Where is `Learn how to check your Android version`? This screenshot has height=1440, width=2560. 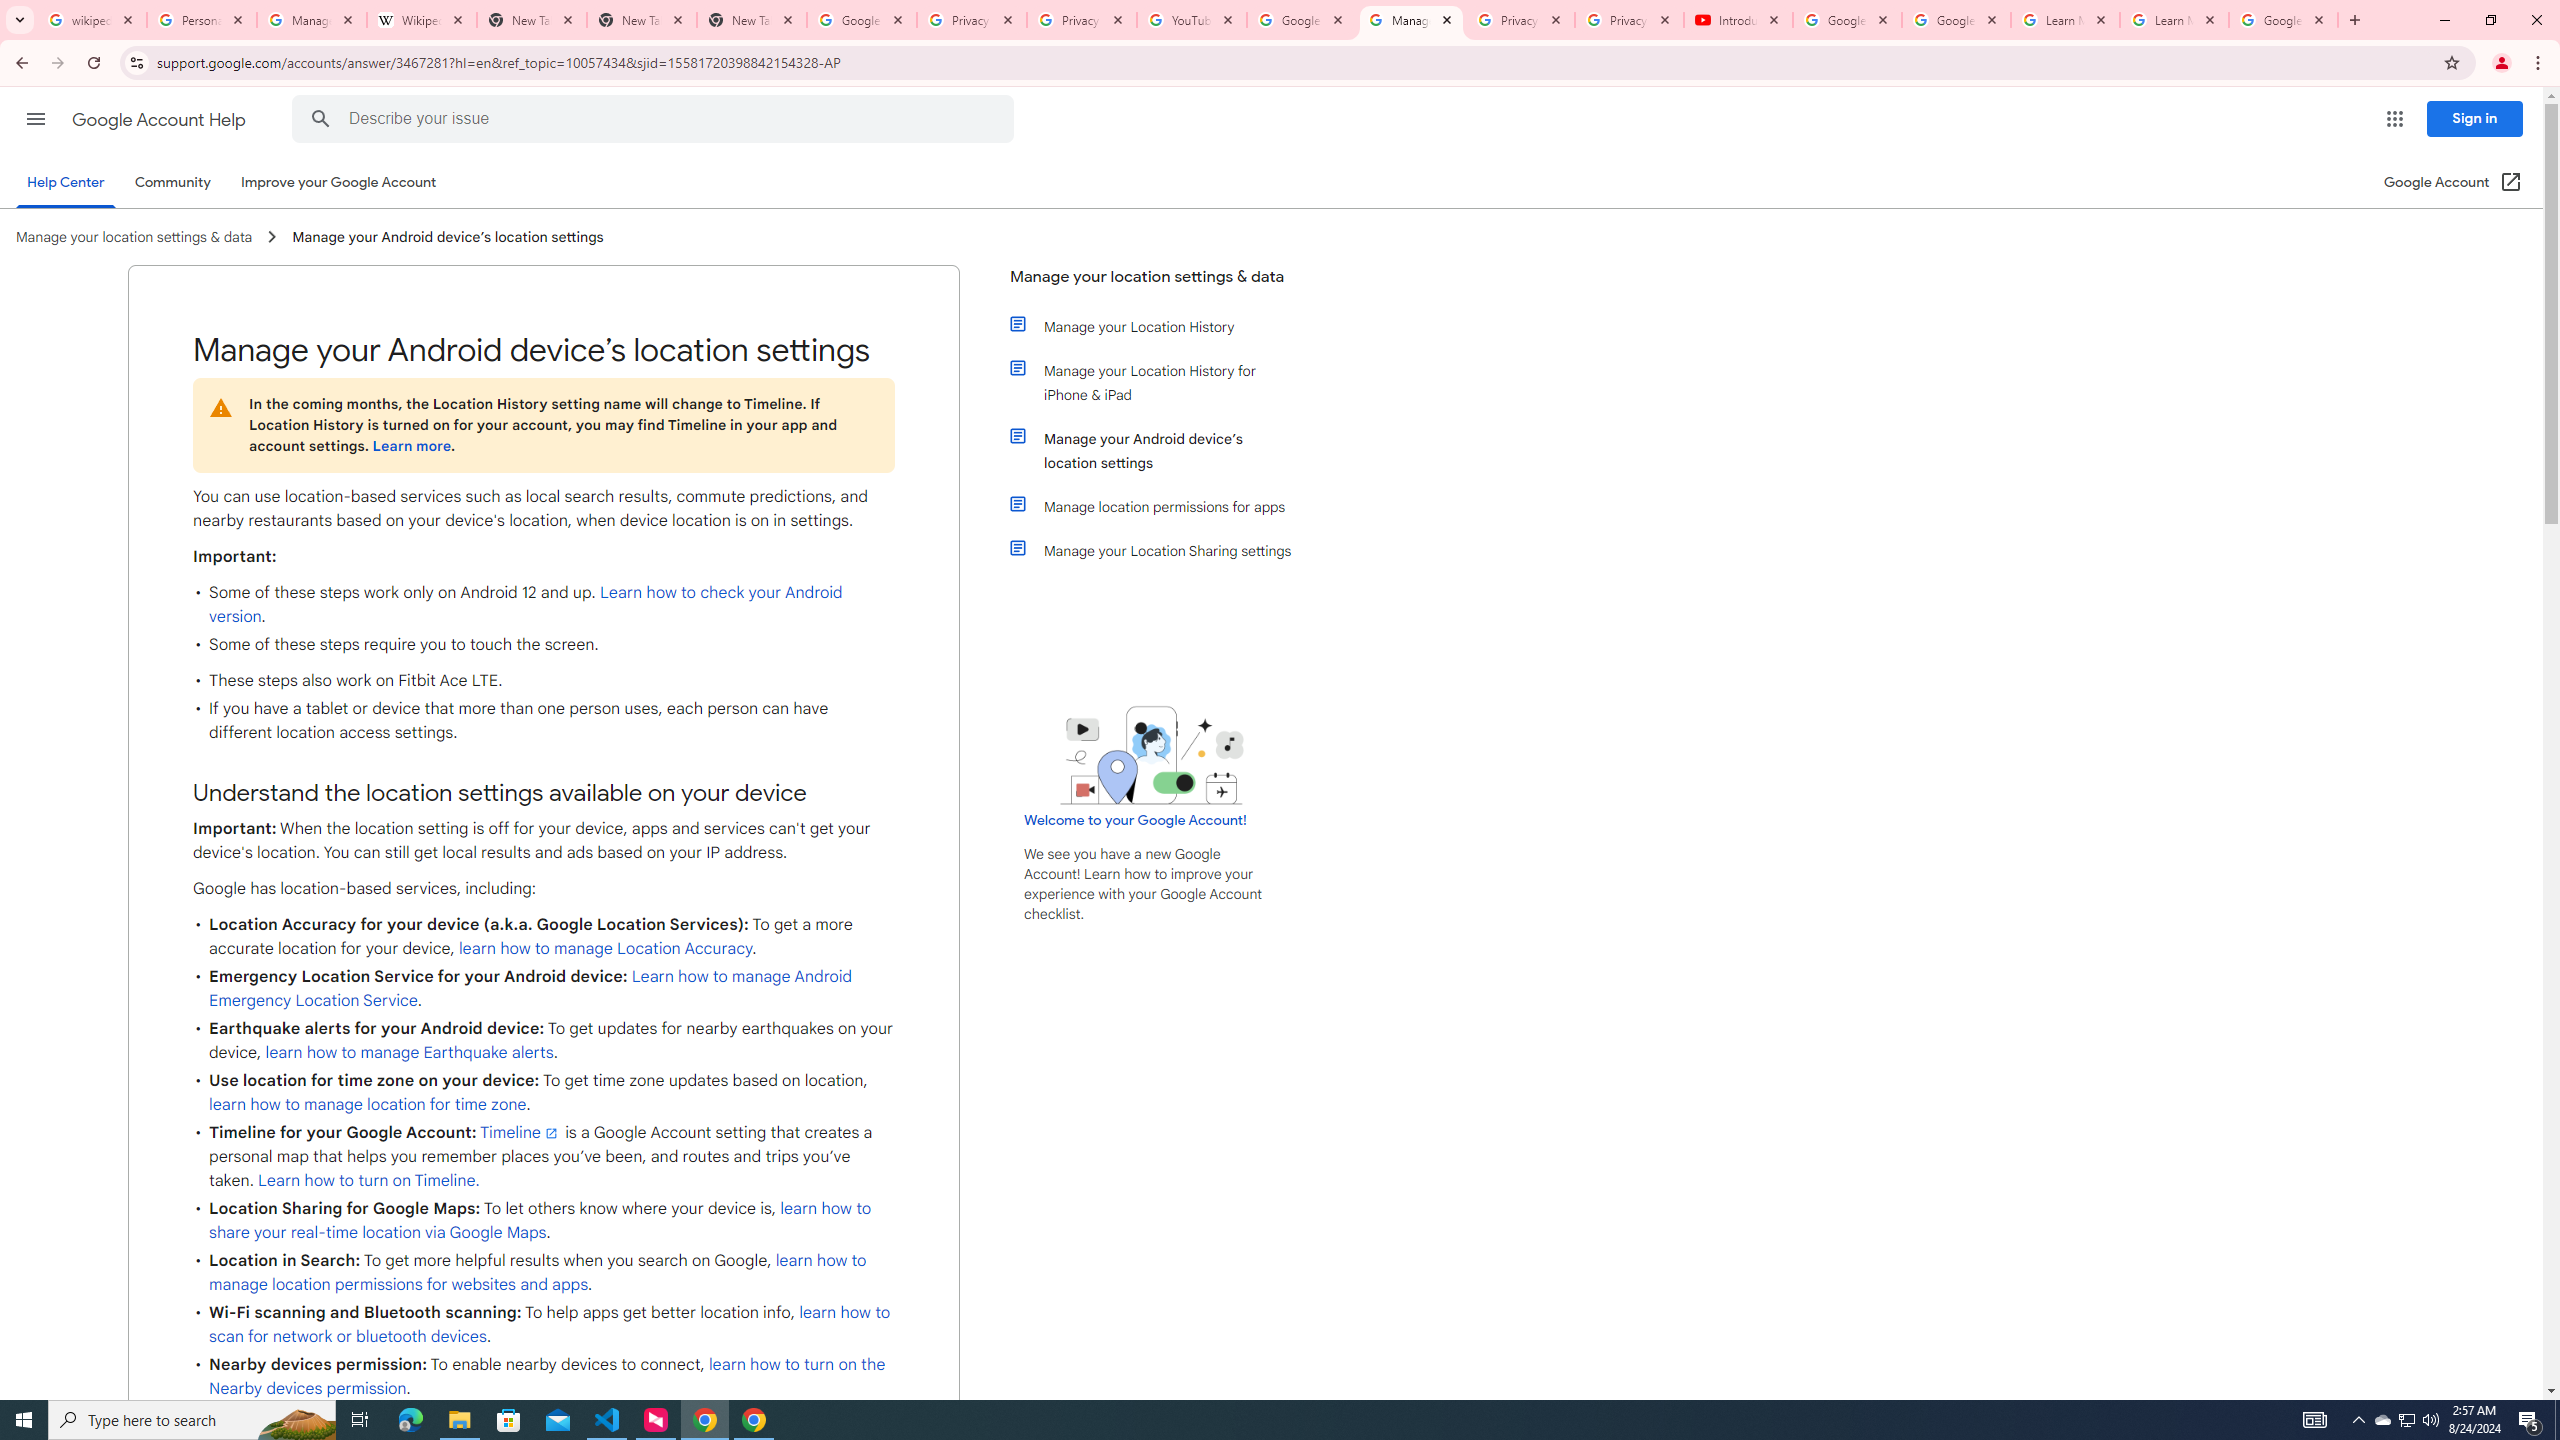
Learn how to check your Android version is located at coordinates (526, 604).